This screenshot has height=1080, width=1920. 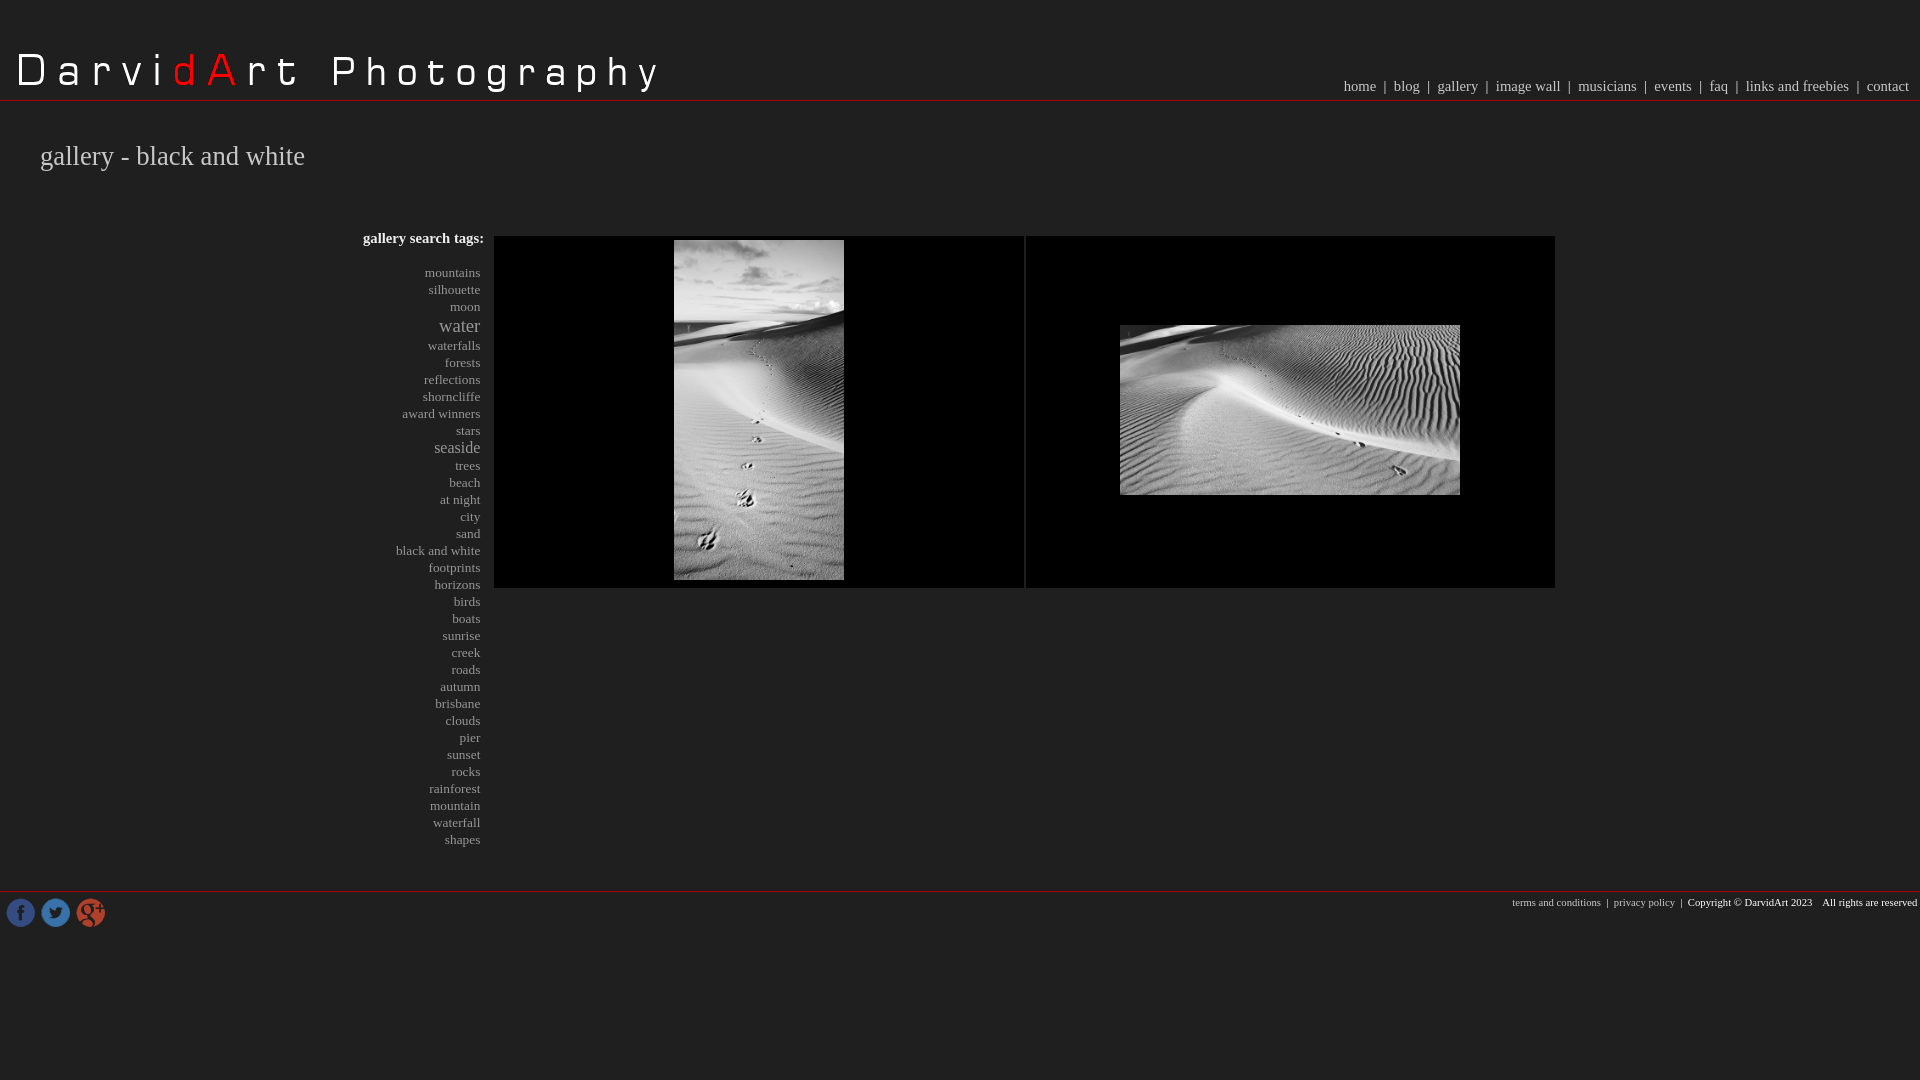 I want to click on rainforest, so click(x=454, y=788).